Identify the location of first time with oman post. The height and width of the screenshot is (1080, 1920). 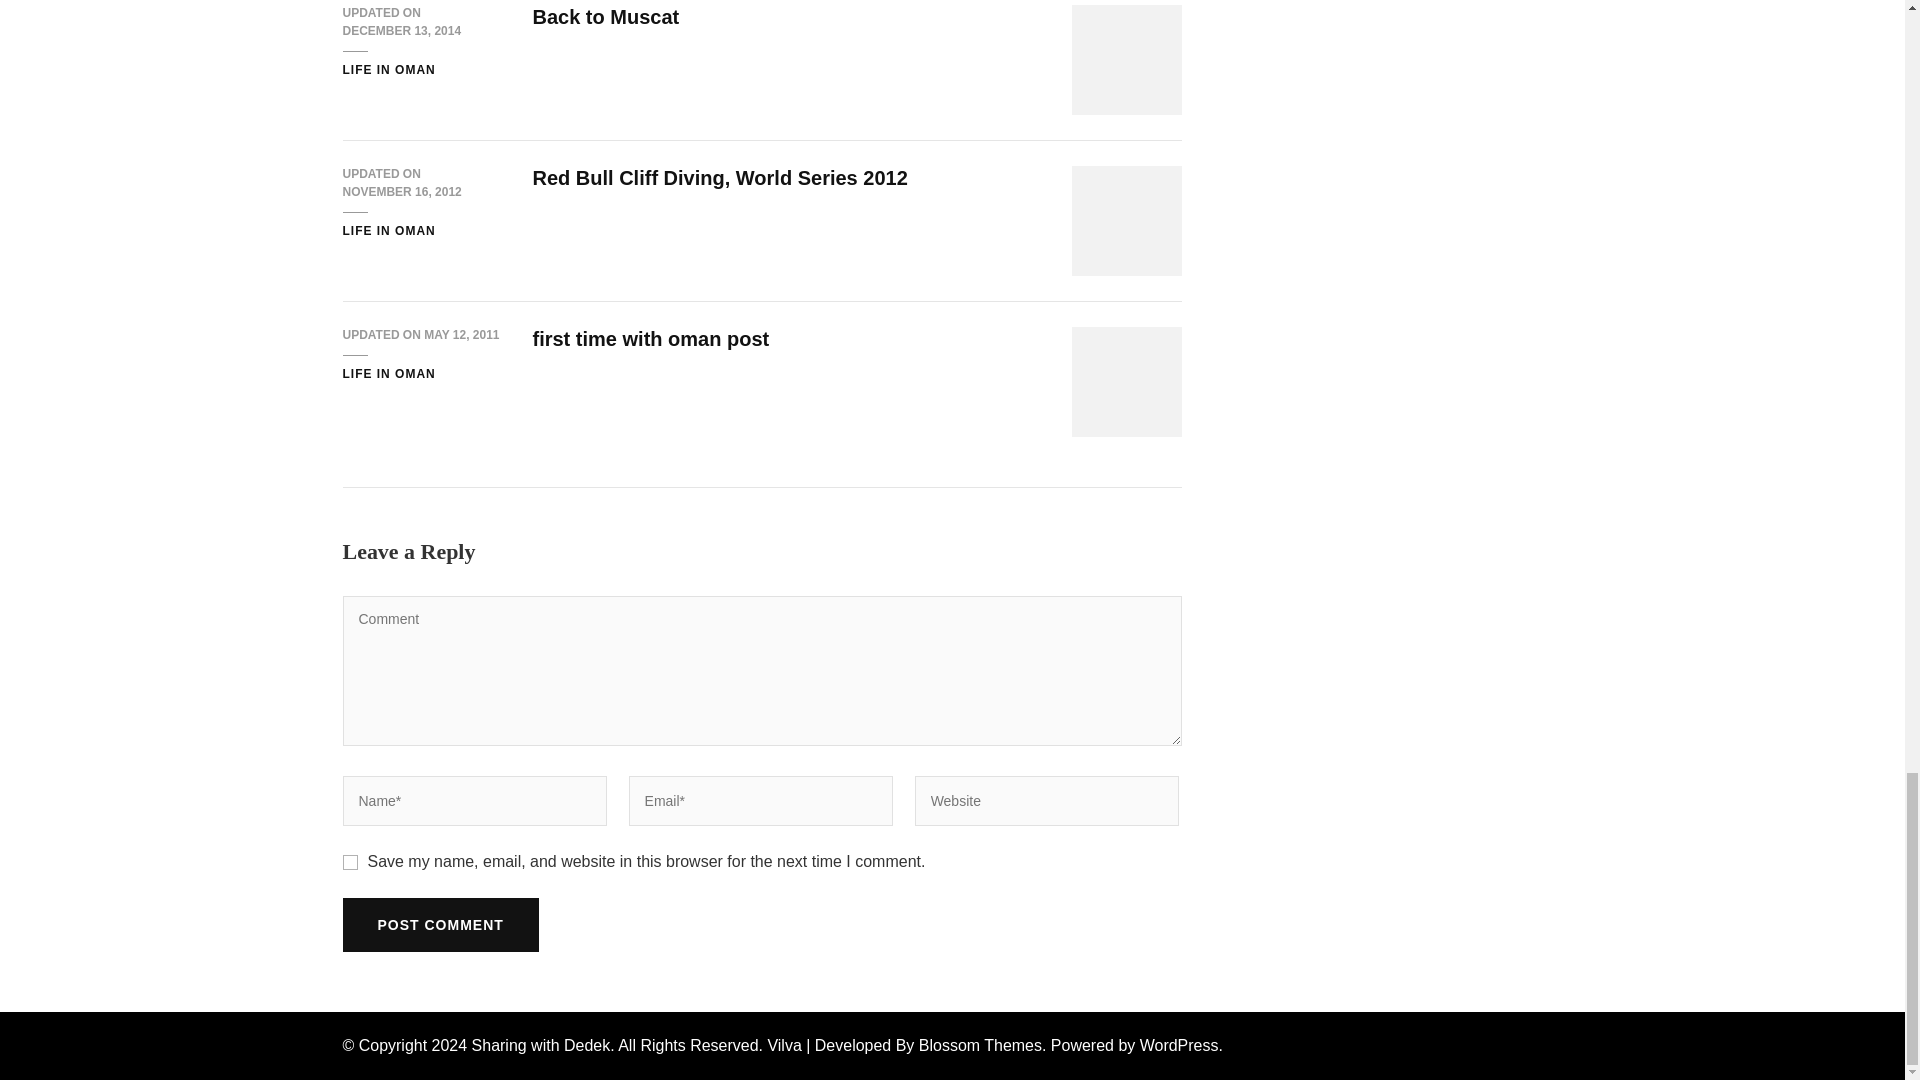
(650, 338).